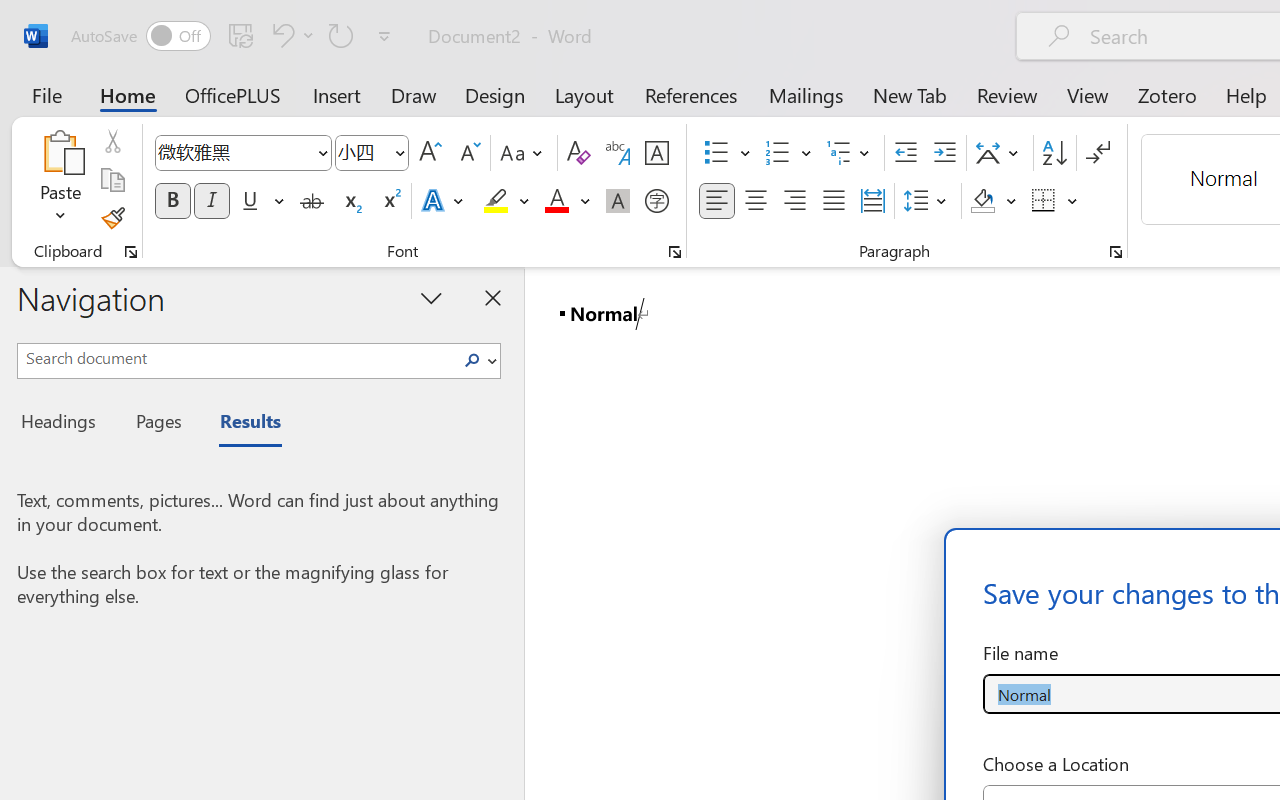 The image size is (1280, 800). I want to click on Text Highlight Color Yellow, so click(496, 201).